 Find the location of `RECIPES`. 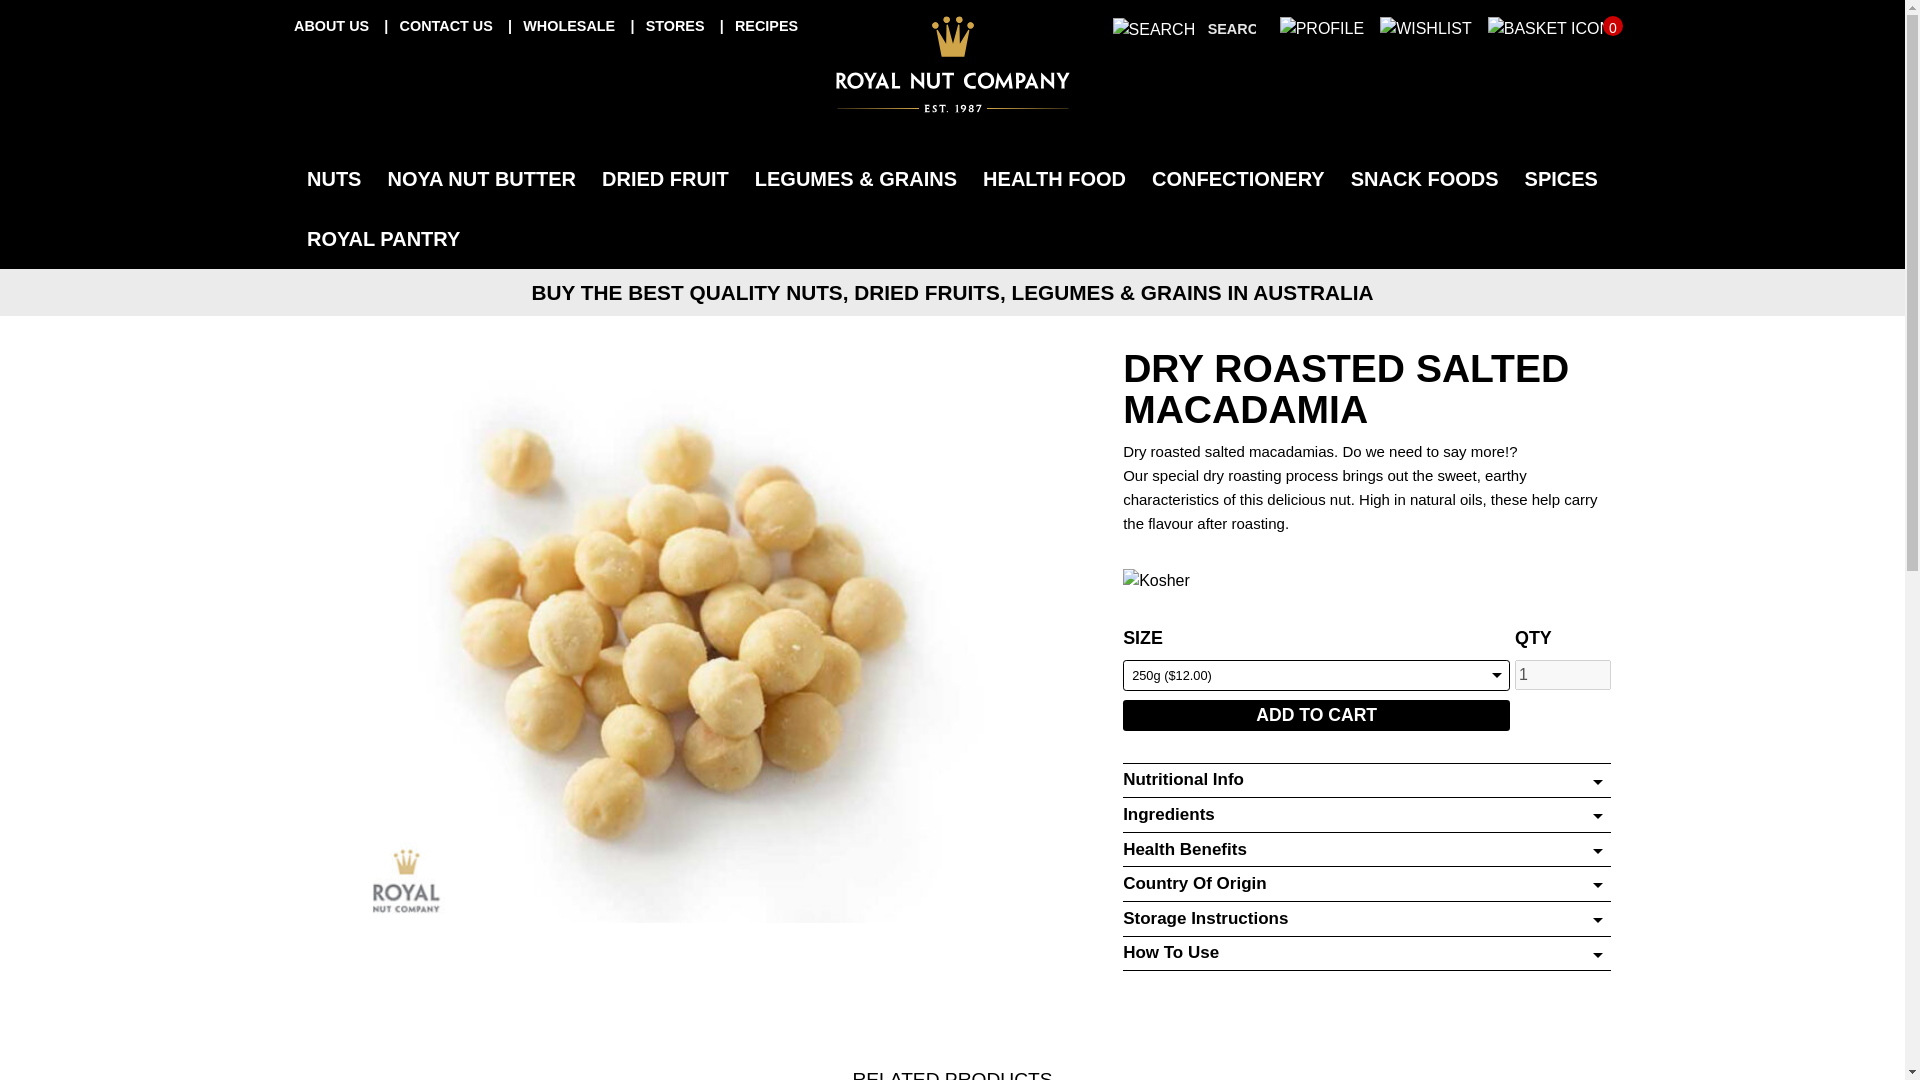

RECIPES is located at coordinates (766, 26).